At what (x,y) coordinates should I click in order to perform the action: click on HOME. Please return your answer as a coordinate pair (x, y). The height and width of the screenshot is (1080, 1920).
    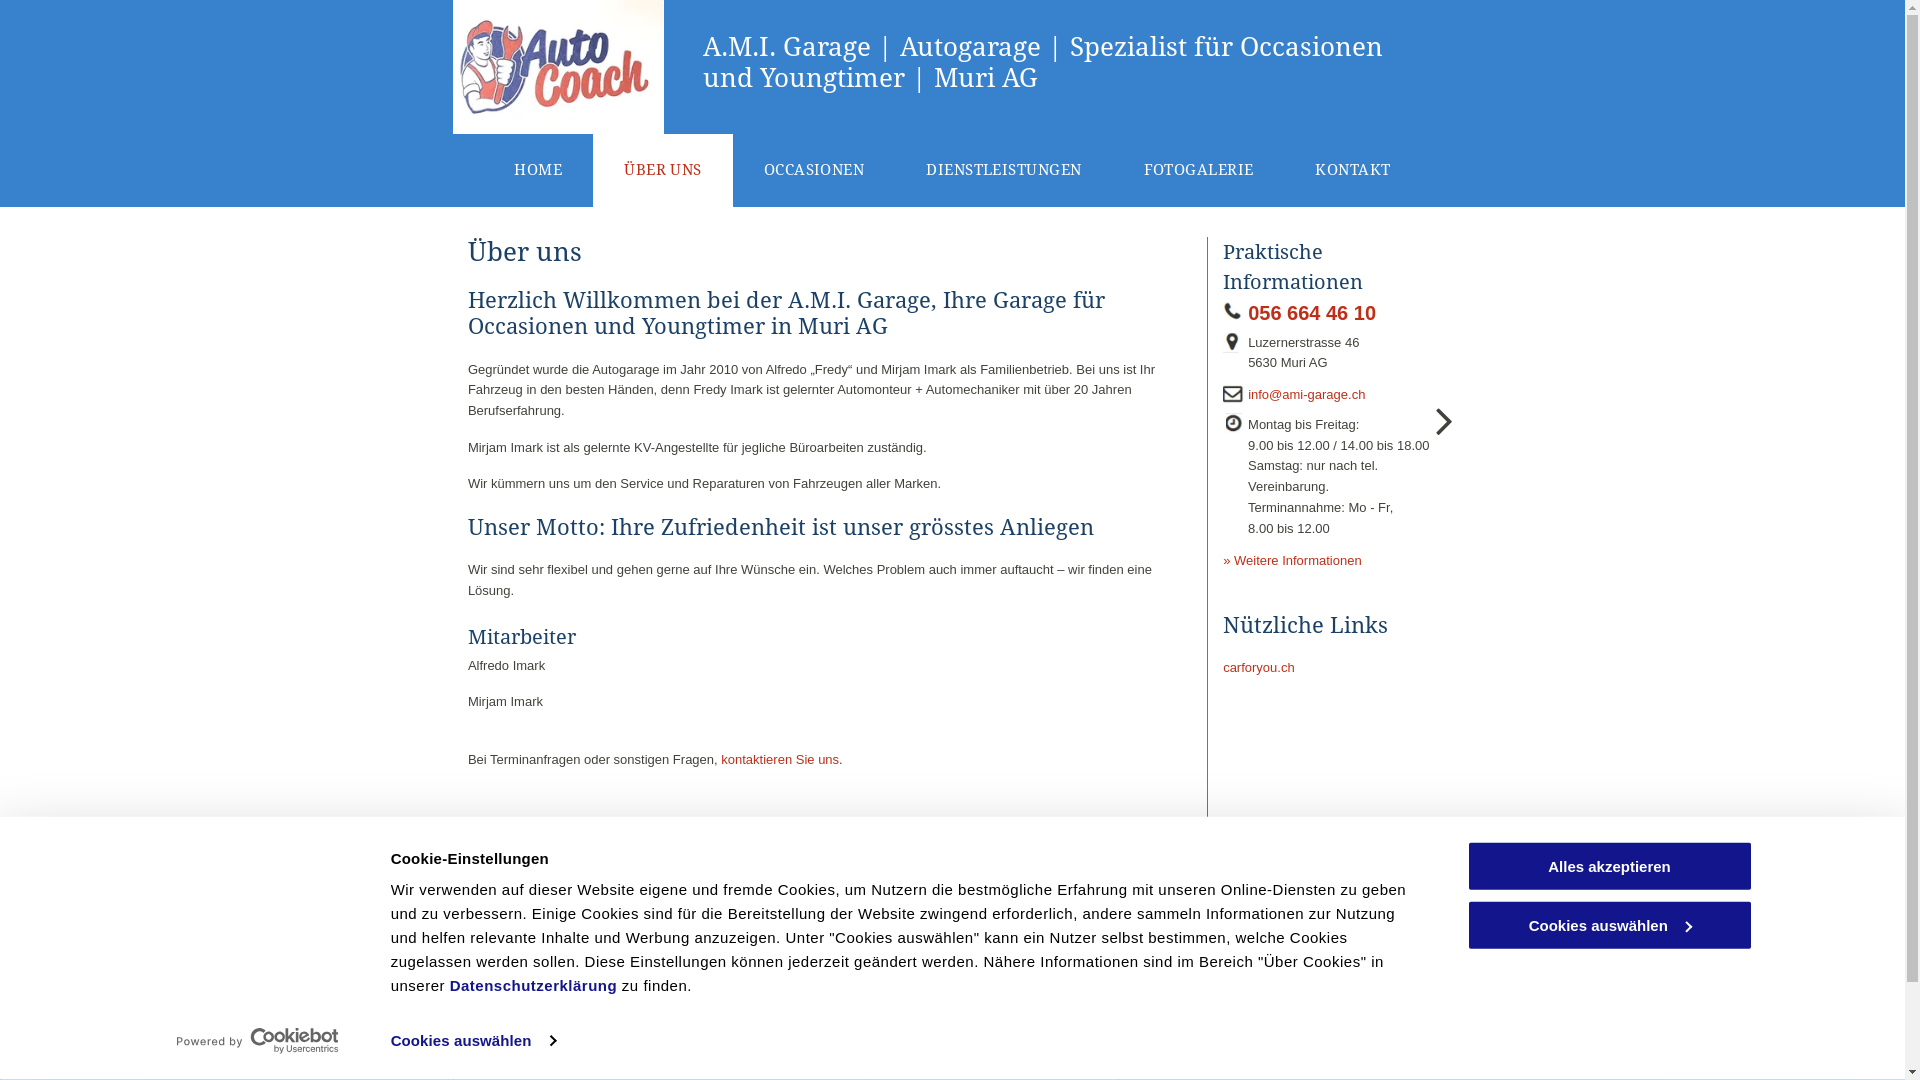
    Looking at the image, I should click on (538, 170).